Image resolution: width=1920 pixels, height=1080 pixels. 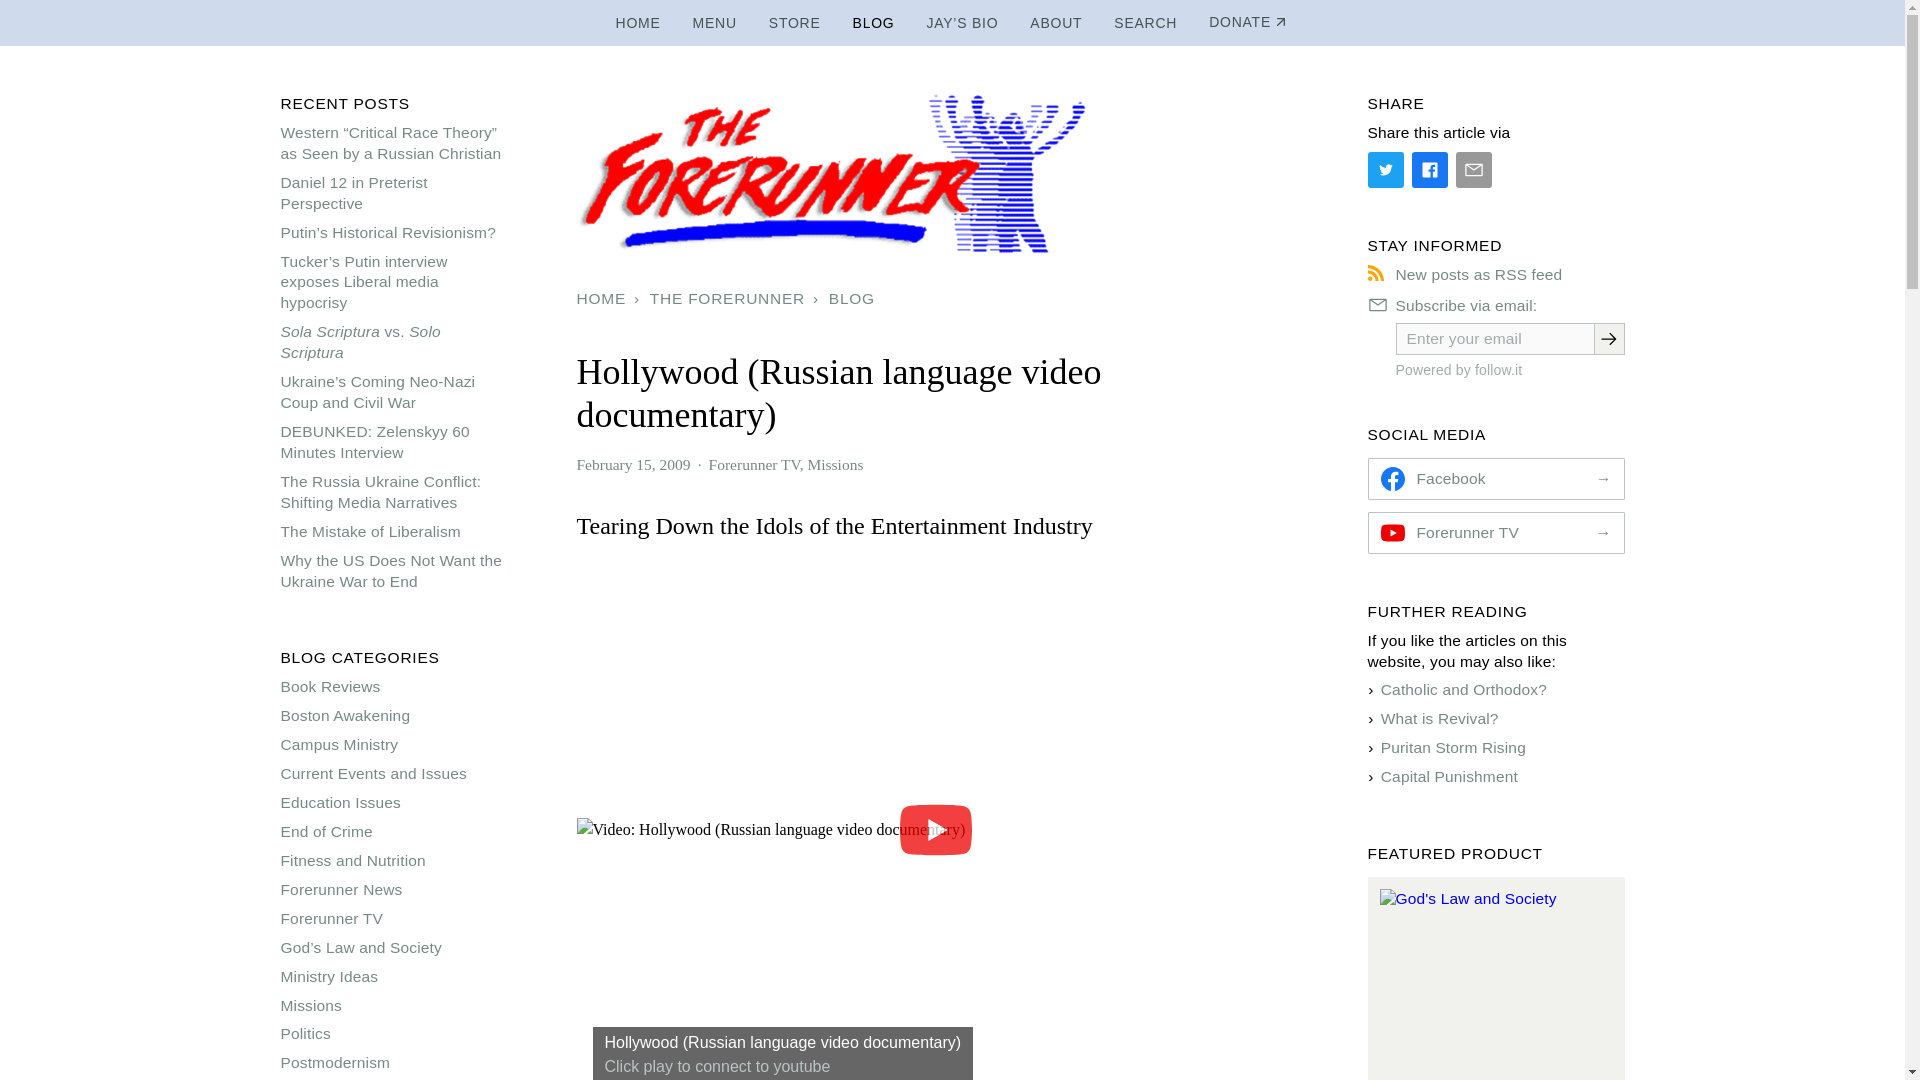 I want to click on Missions, so click(x=834, y=464).